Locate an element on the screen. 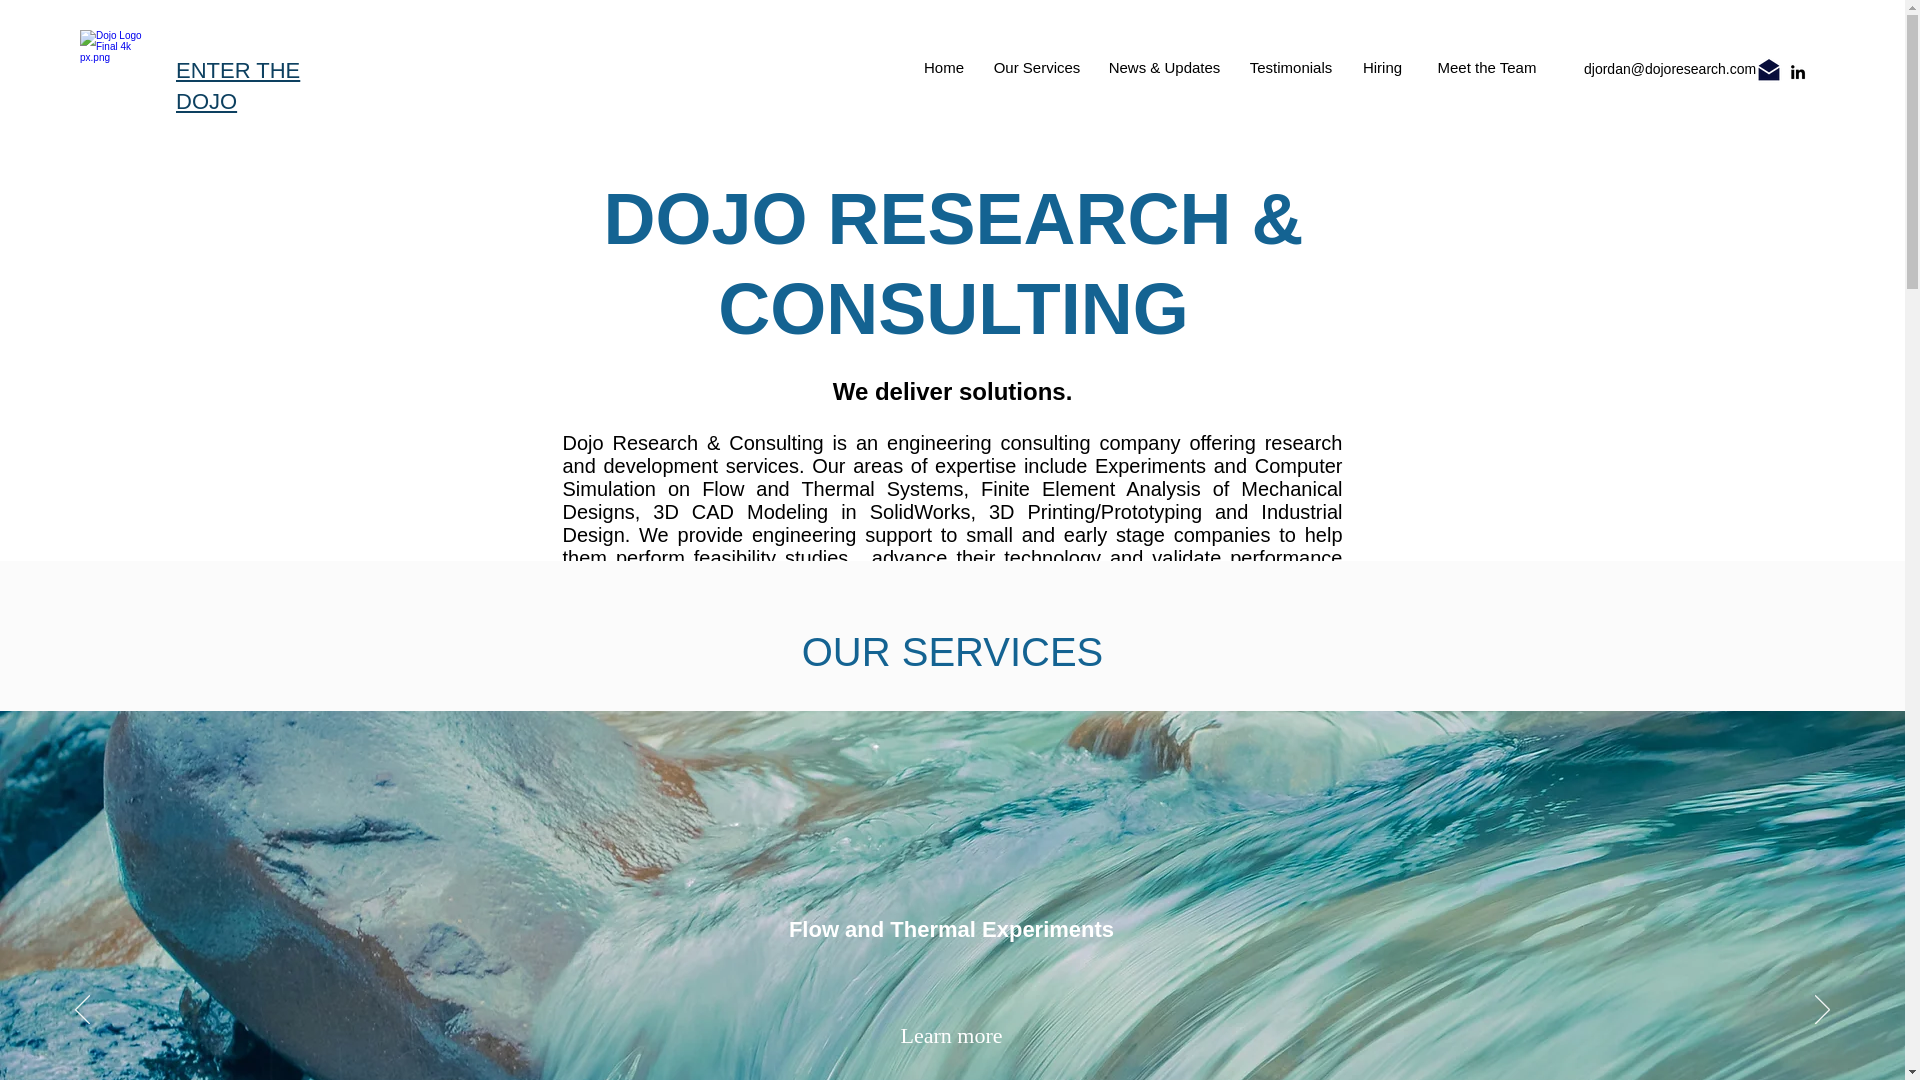  Learn more is located at coordinates (950, 1036).